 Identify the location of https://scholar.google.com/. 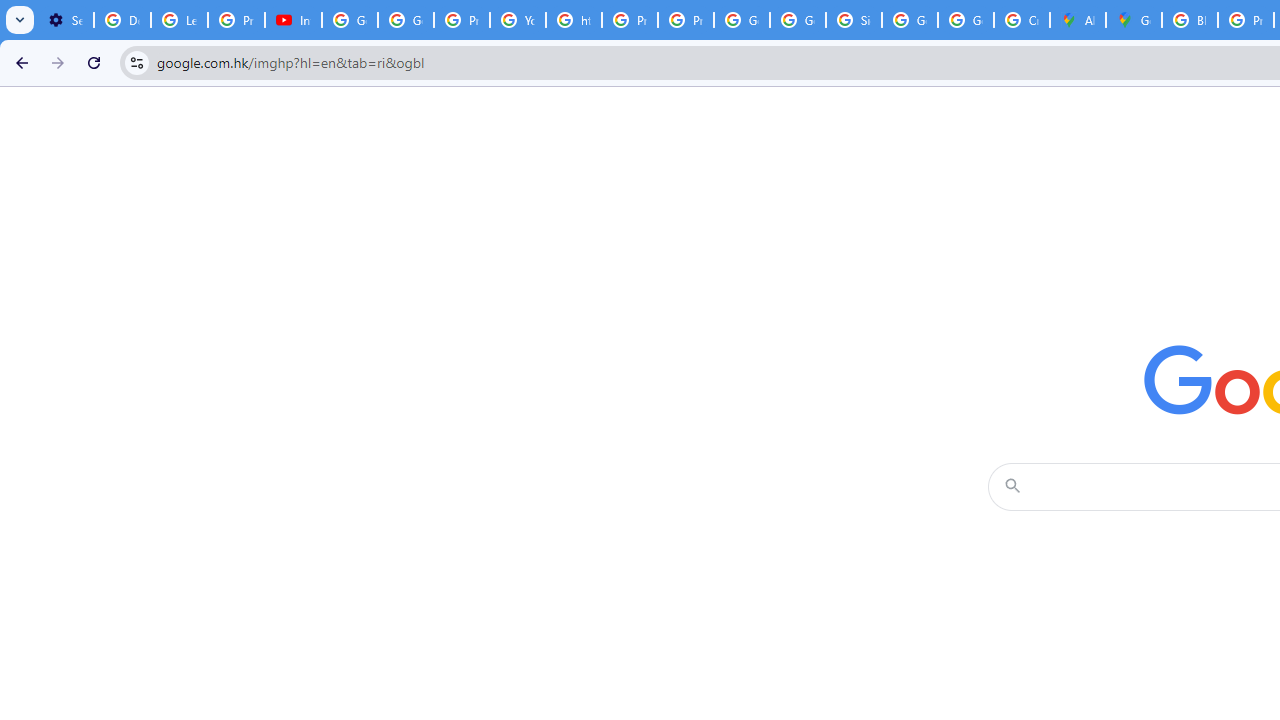
(574, 20).